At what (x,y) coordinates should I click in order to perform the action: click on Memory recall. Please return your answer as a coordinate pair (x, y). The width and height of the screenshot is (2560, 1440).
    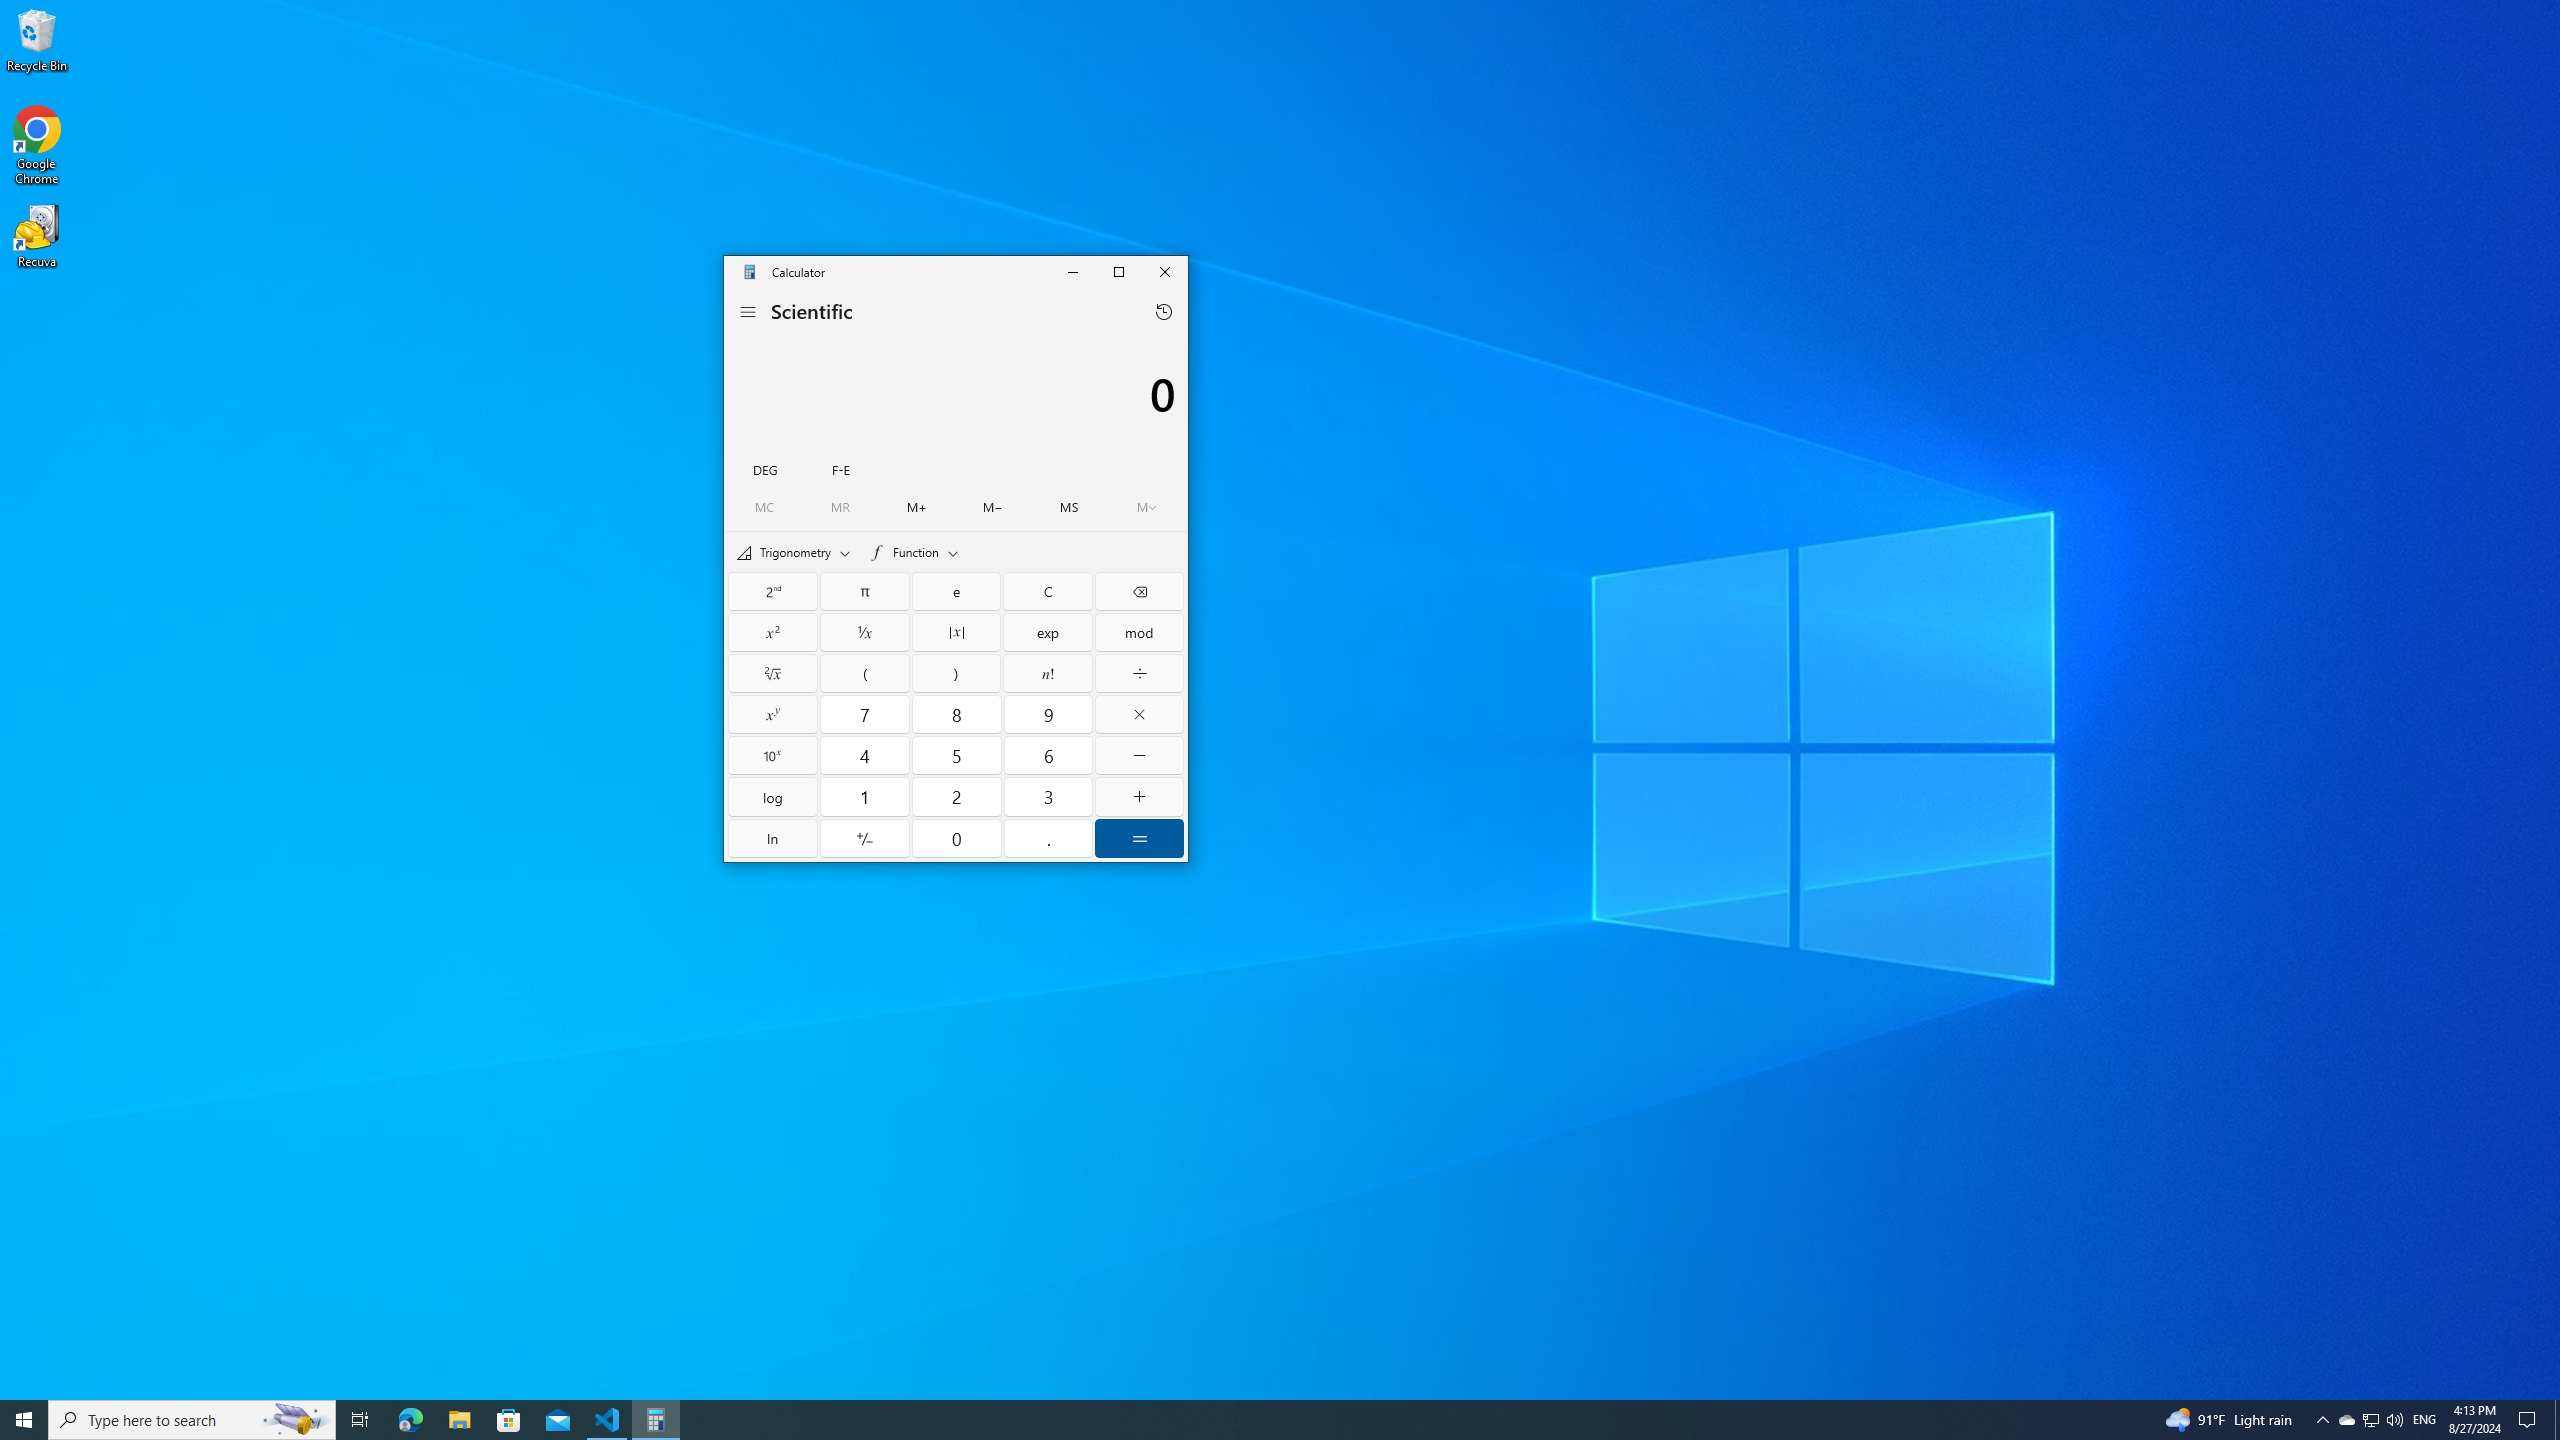
    Looking at the image, I should click on (840, 507).